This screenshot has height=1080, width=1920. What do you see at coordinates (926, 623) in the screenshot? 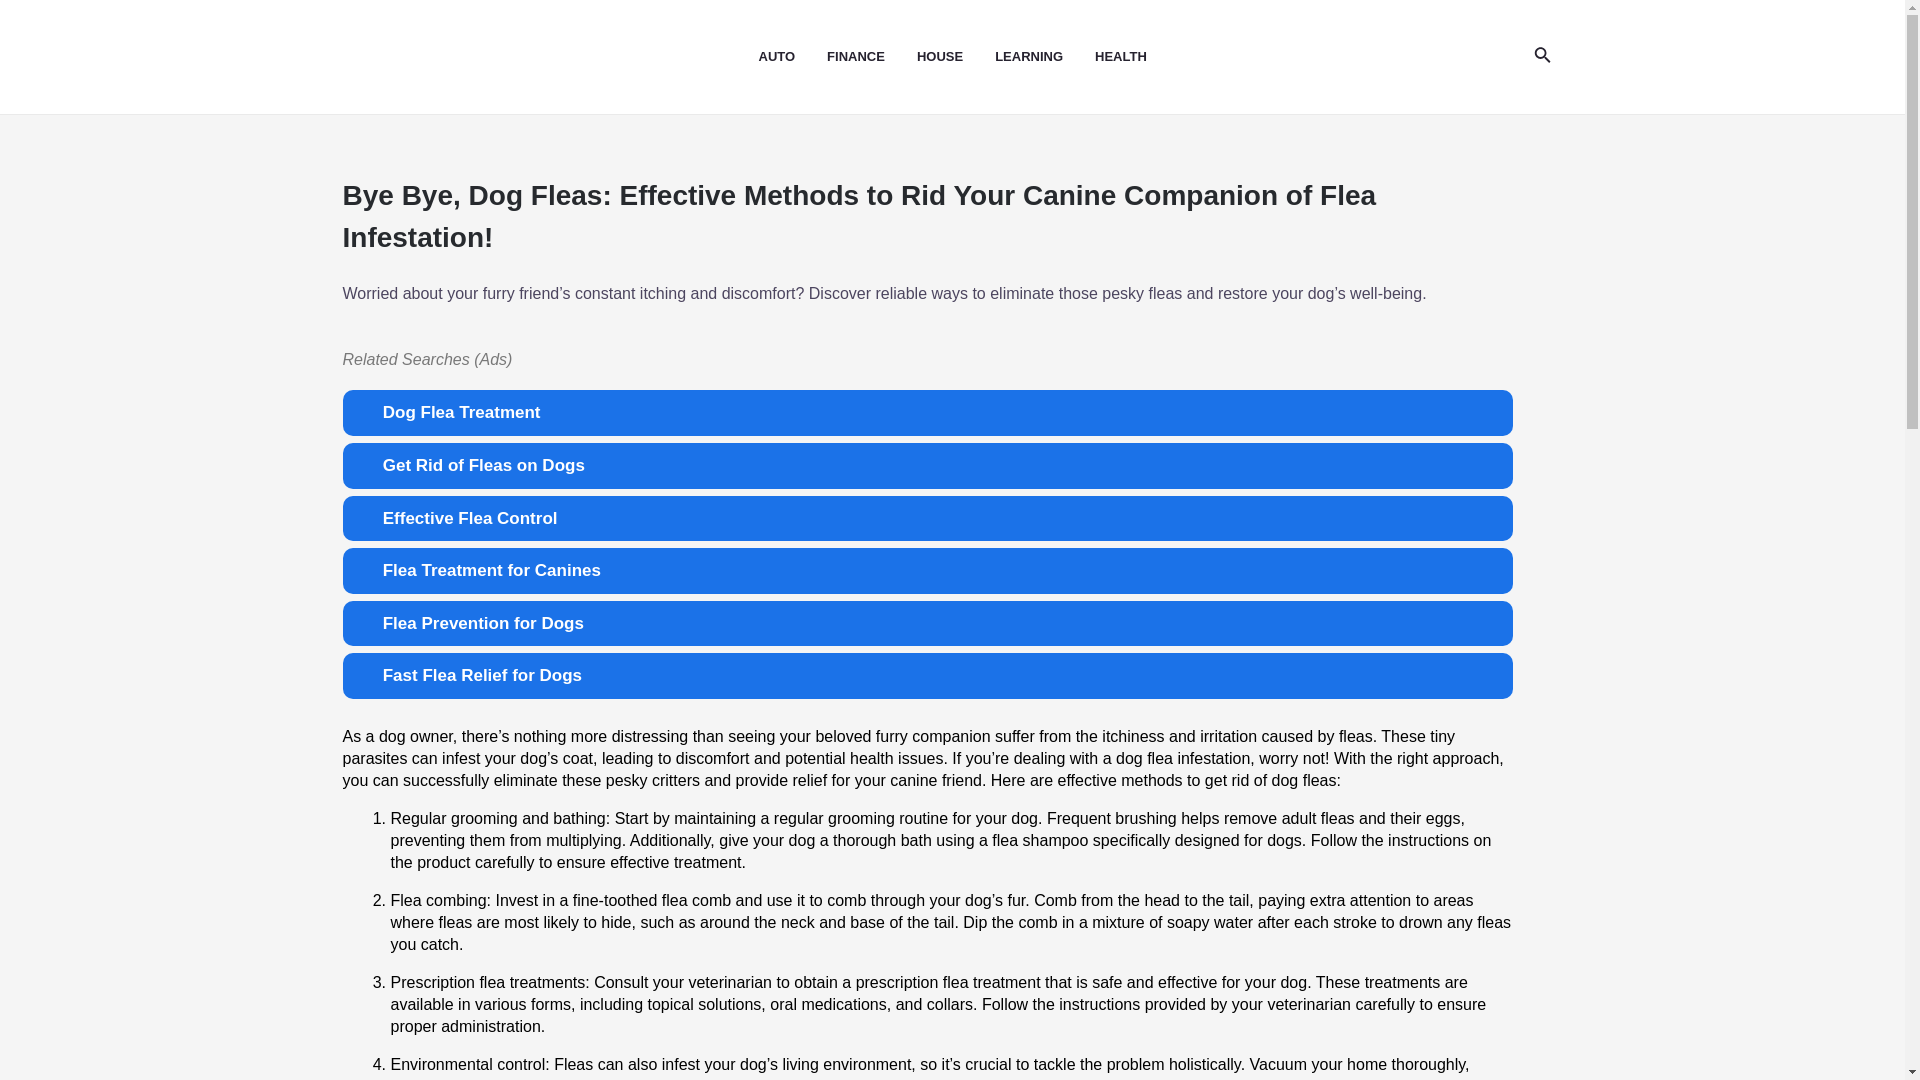
I see `Flea Prevention for Dogs` at bounding box center [926, 623].